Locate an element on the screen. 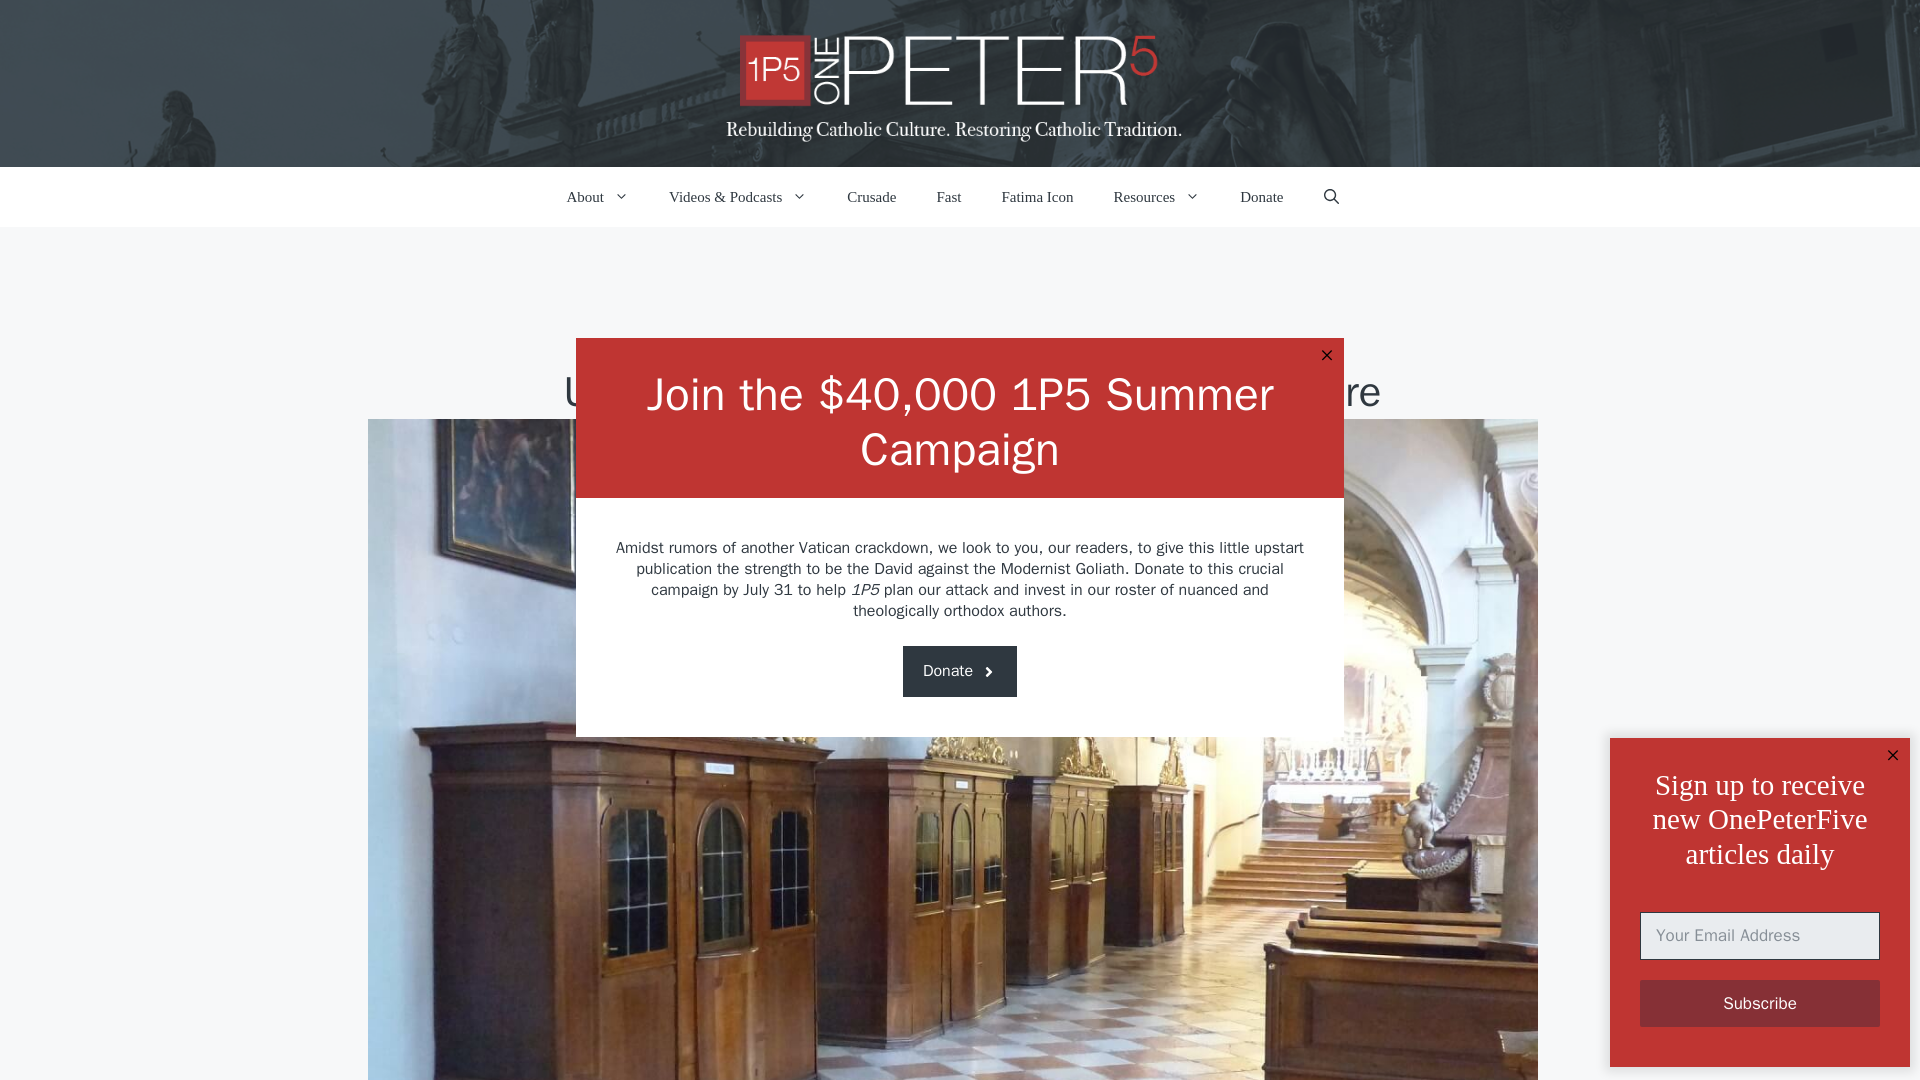 The height and width of the screenshot is (1080, 1920). About is located at coordinates (596, 196).